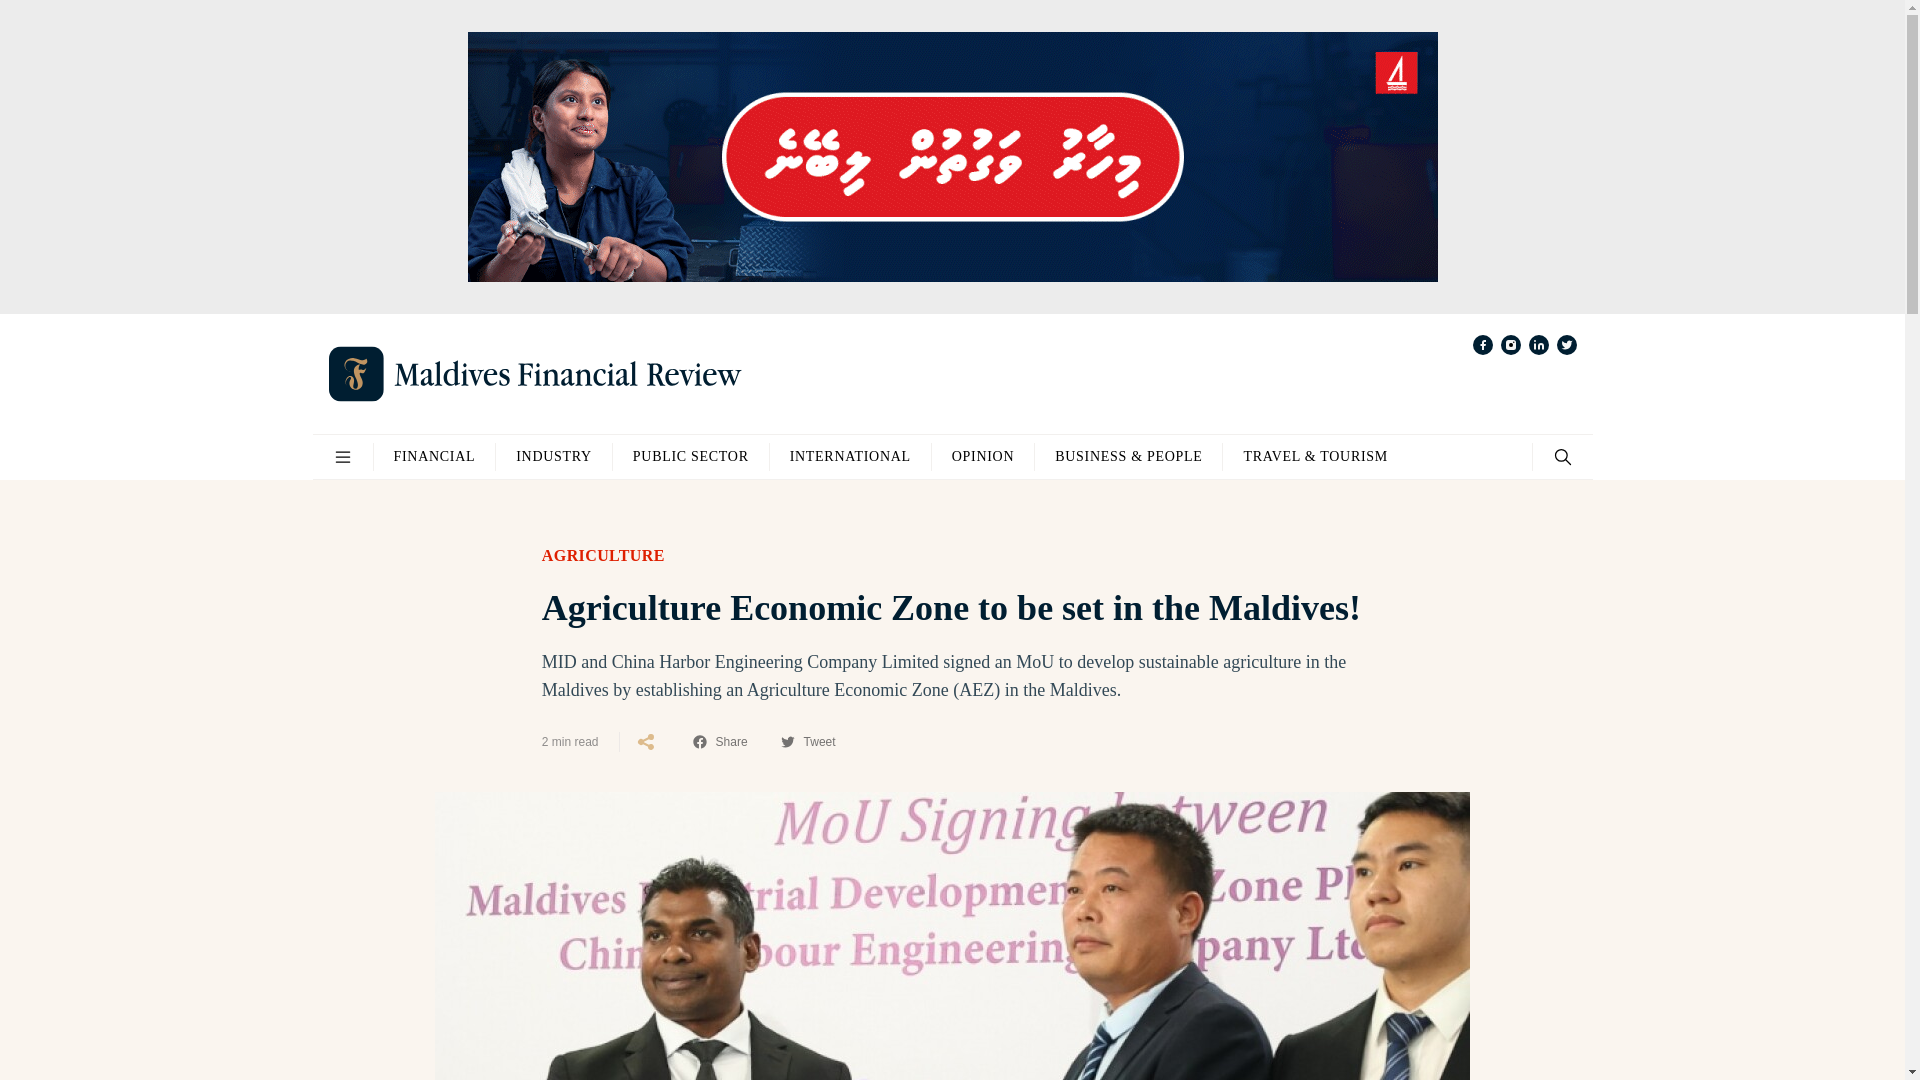  I want to click on AGRICULTURE, so click(602, 556).